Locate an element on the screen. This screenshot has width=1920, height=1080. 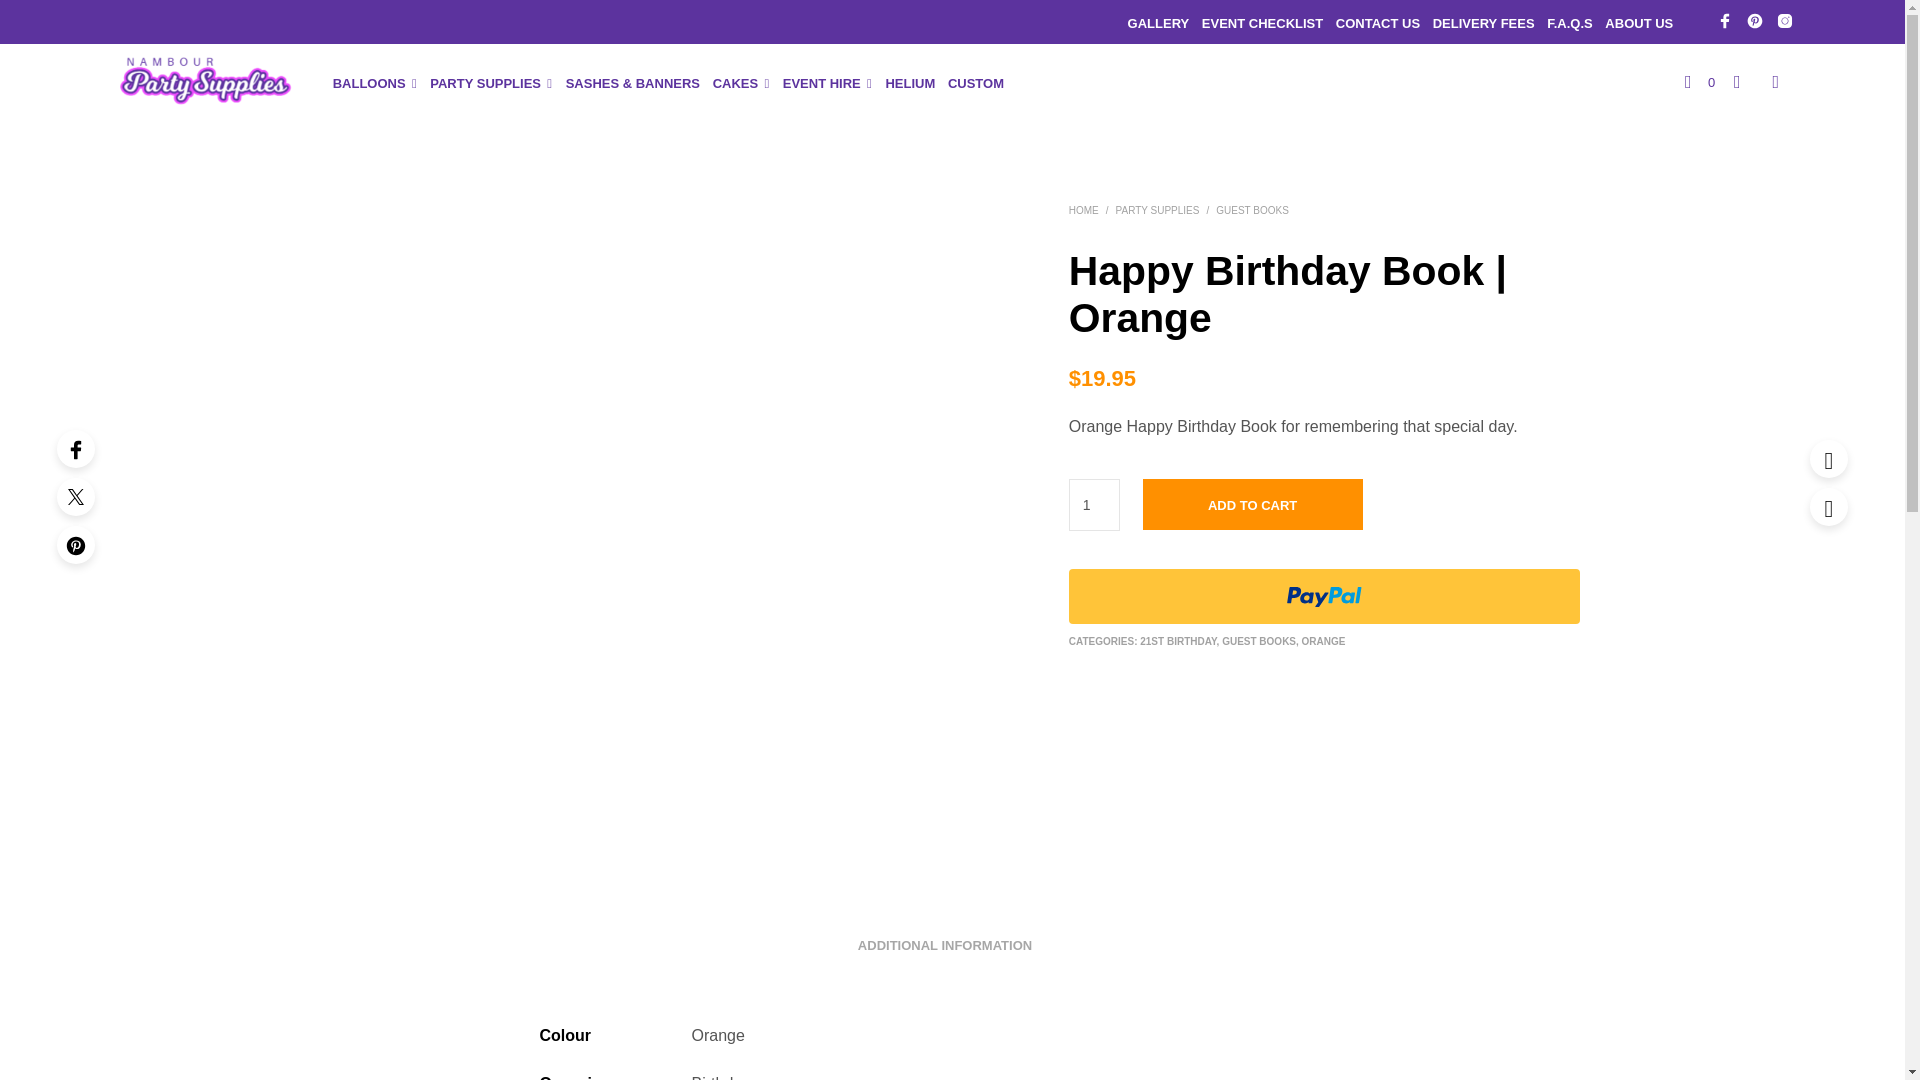
HELIUM is located at coordinates (914, 84).